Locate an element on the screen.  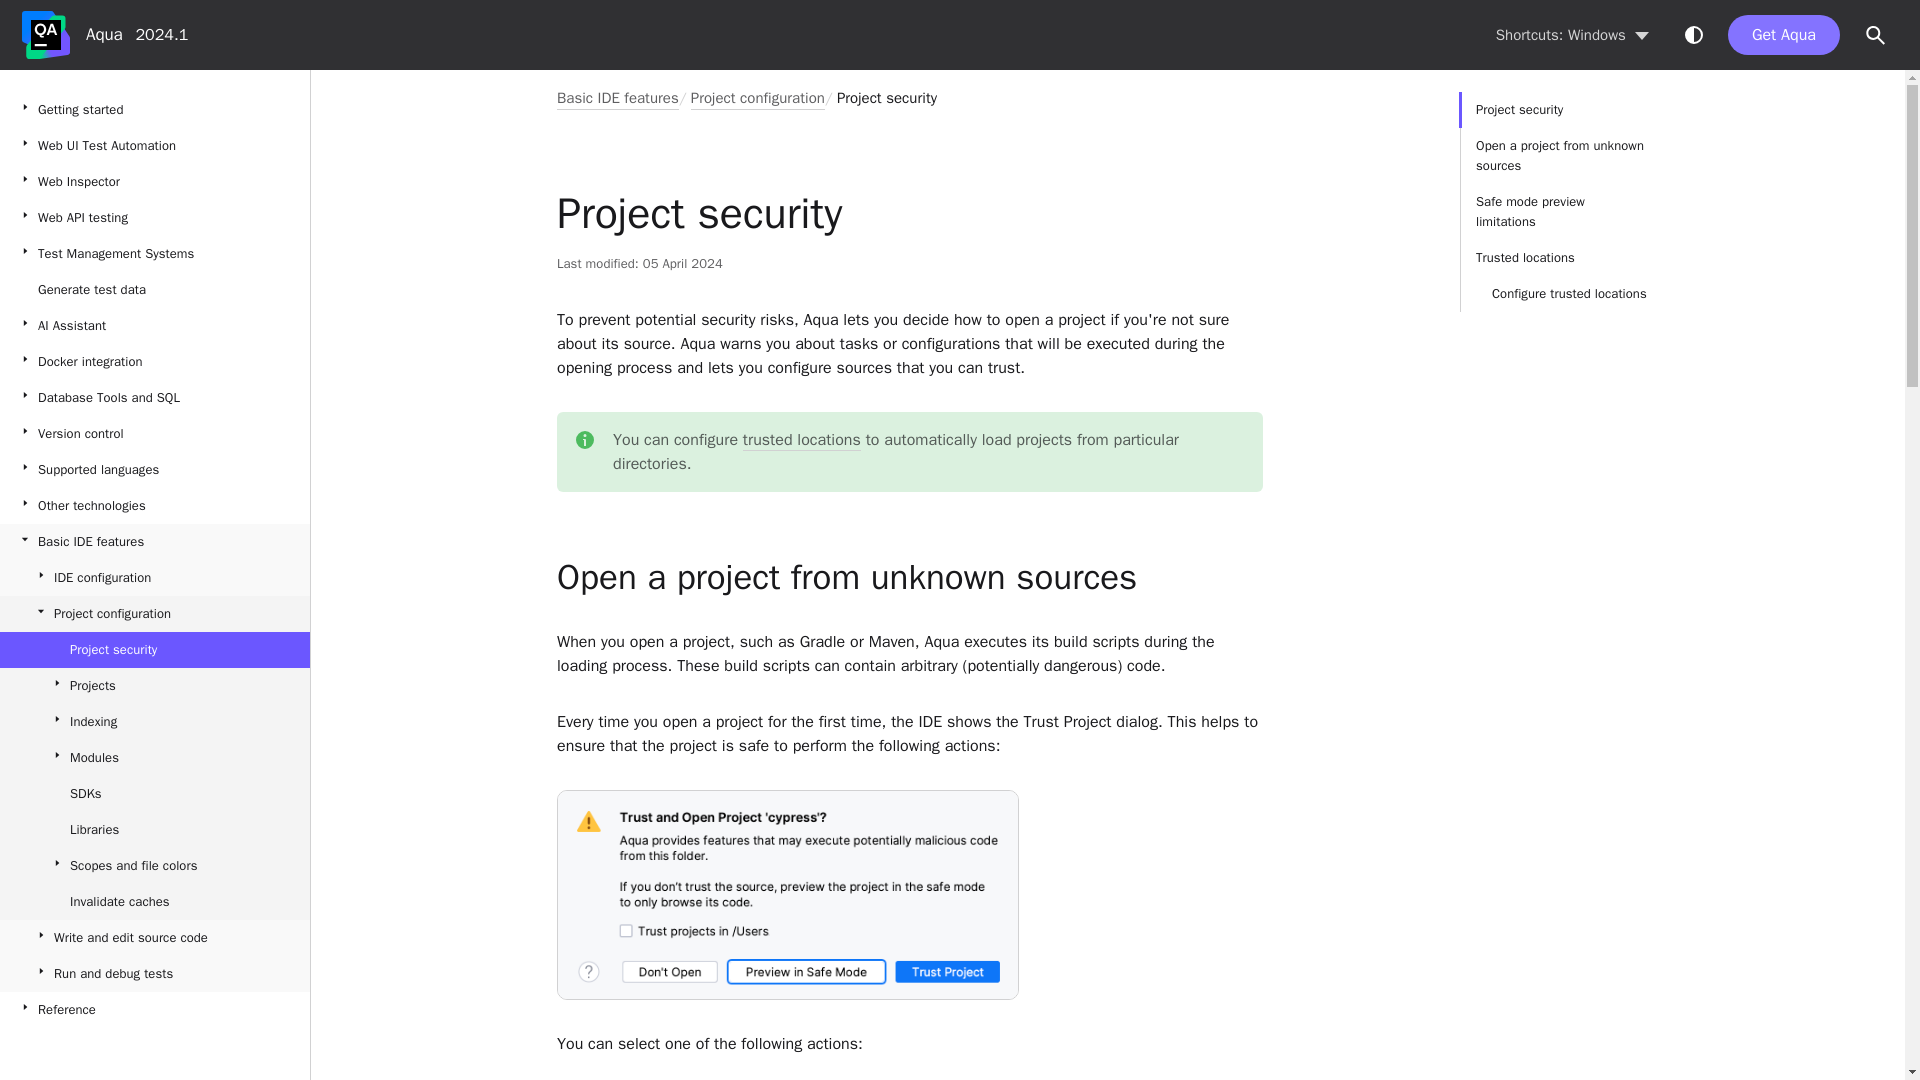
Project configuration is located at coordinates (758, 97).